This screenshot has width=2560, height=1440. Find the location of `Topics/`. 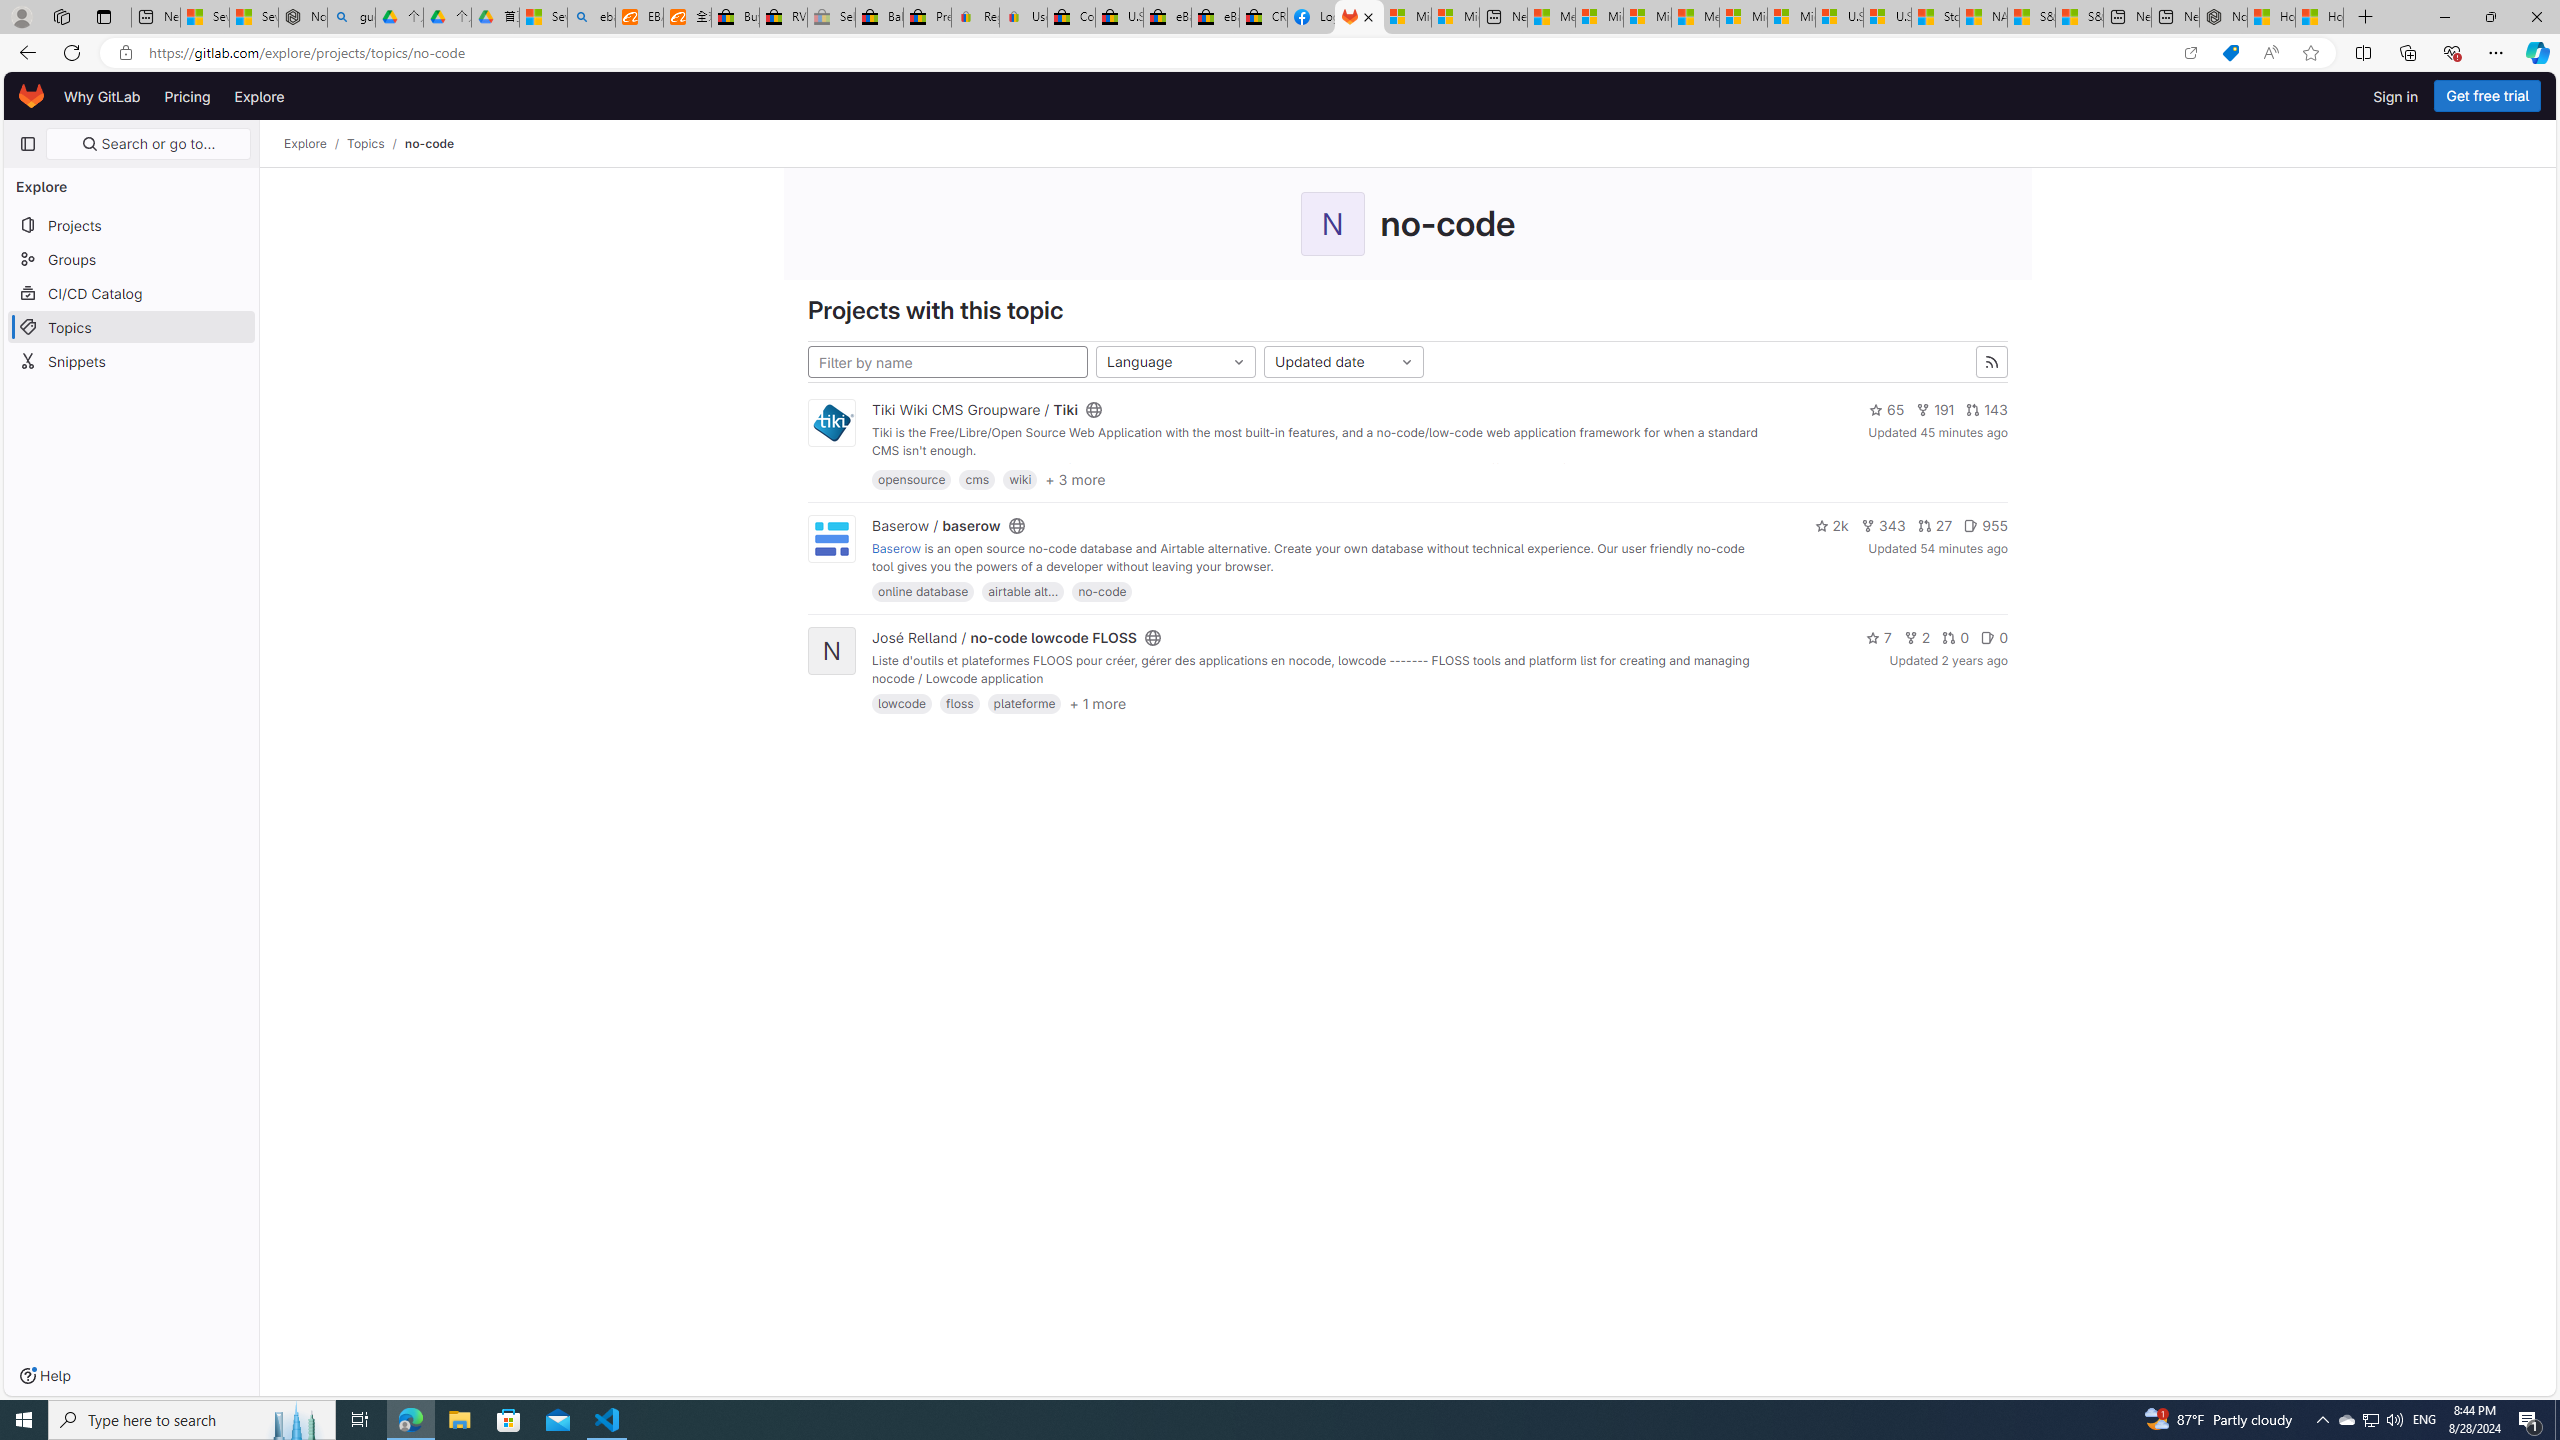

Topics/ is located at coordinates (376, 144).